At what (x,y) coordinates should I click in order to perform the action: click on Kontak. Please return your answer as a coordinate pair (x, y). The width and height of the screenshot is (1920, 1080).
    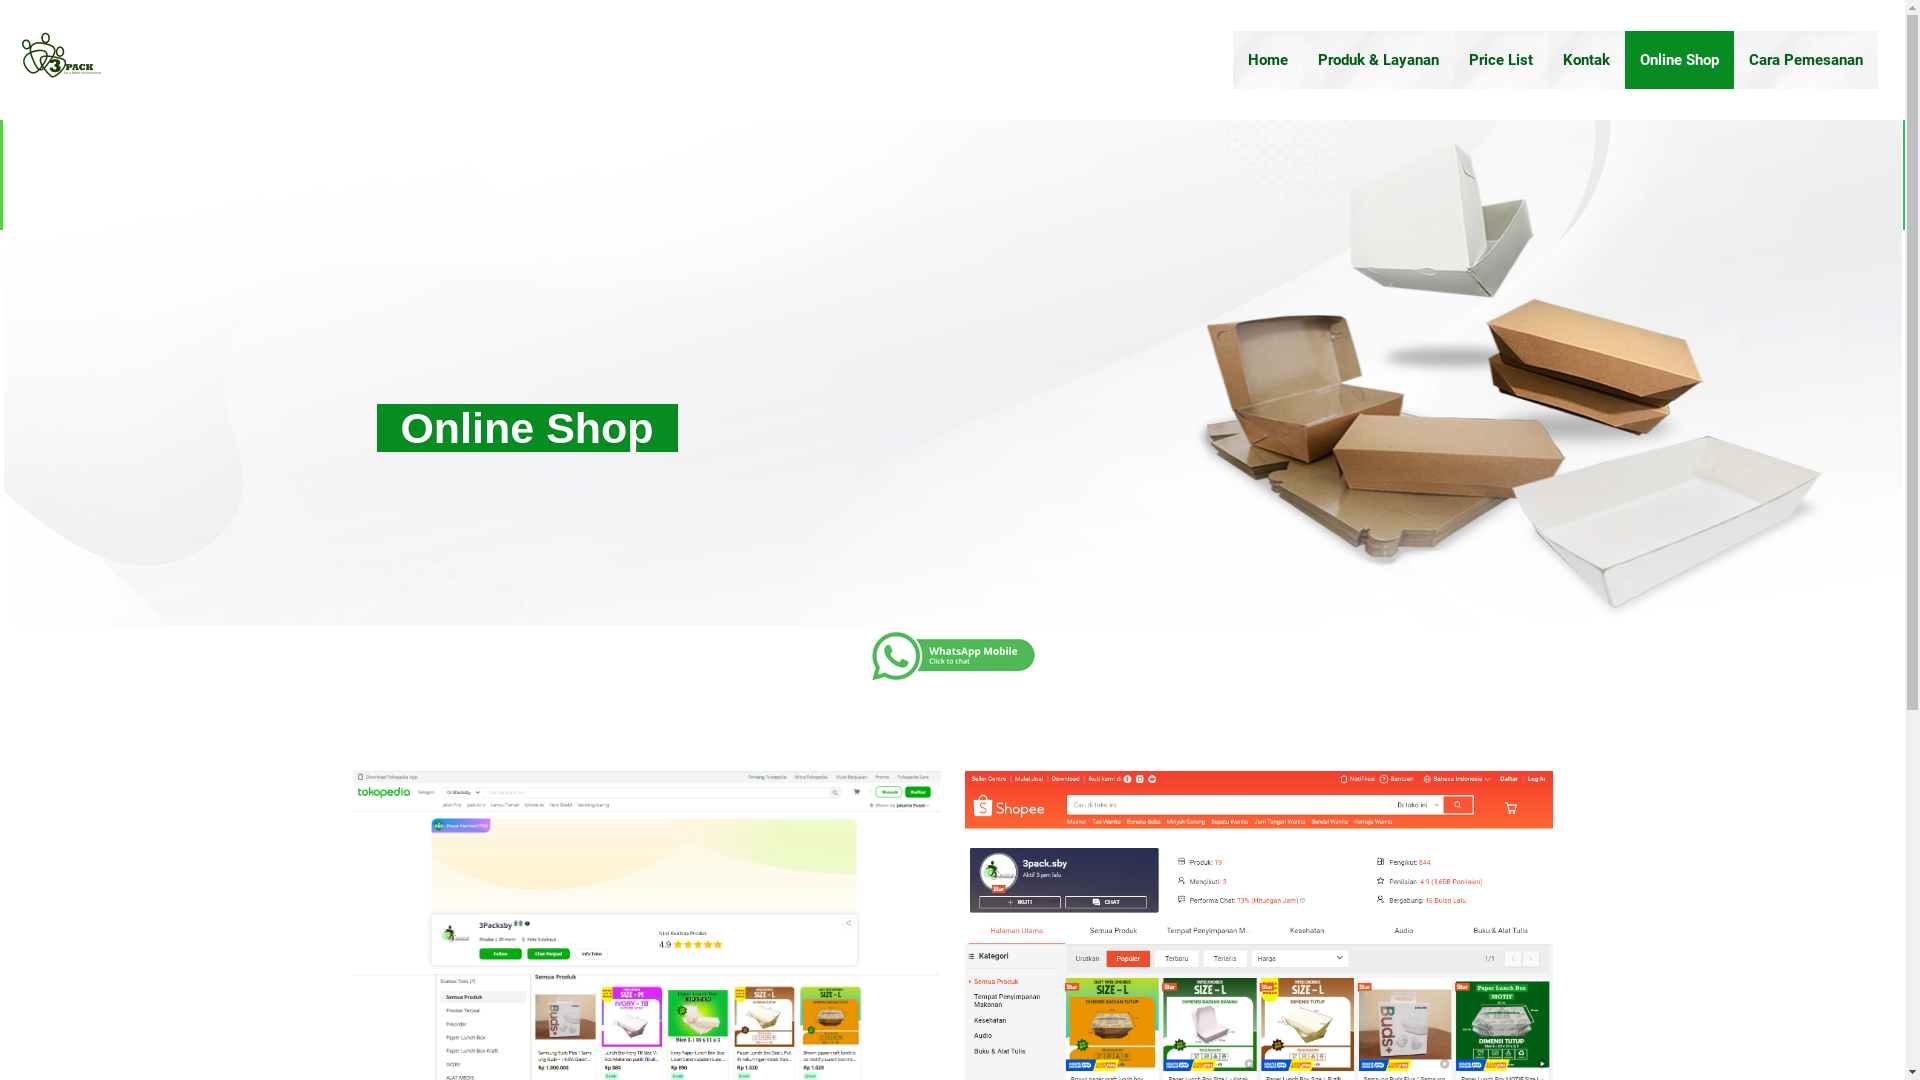
    Looking at the image, I should click on (1586, 60).